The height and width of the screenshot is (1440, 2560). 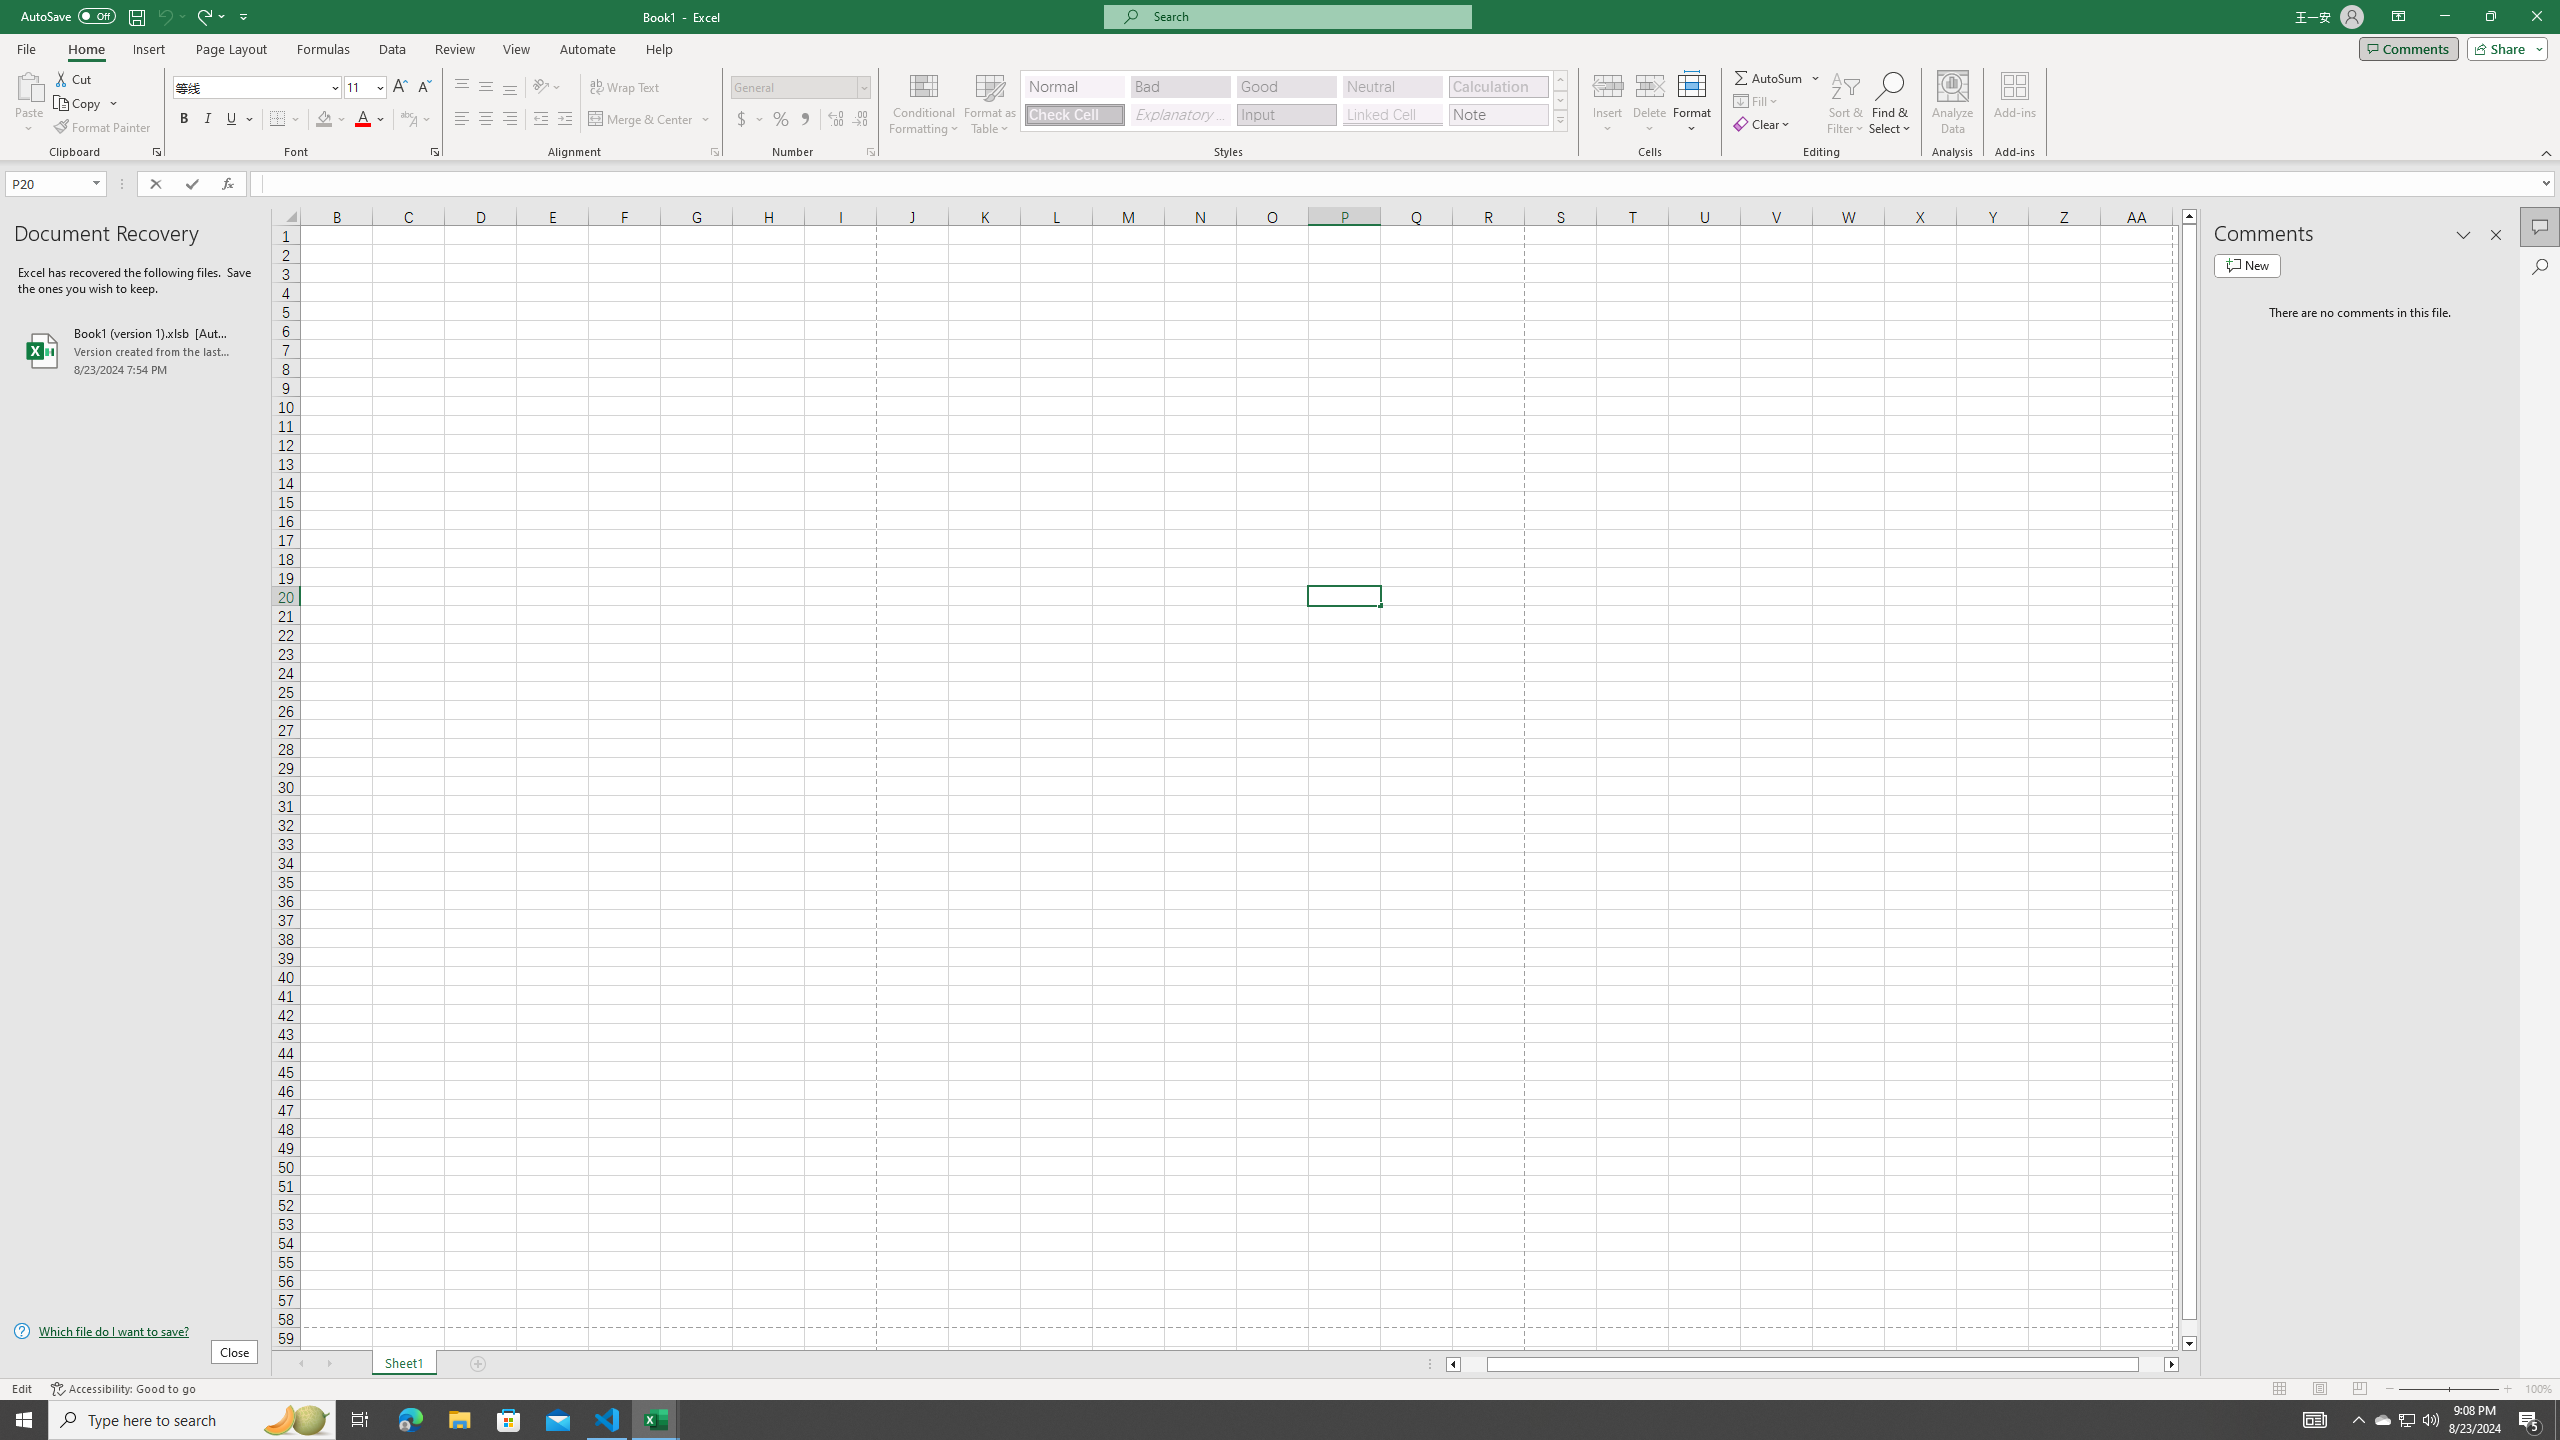 I want to click on AutomationID: CellStylesGallery, so click(x=1294, y=101).